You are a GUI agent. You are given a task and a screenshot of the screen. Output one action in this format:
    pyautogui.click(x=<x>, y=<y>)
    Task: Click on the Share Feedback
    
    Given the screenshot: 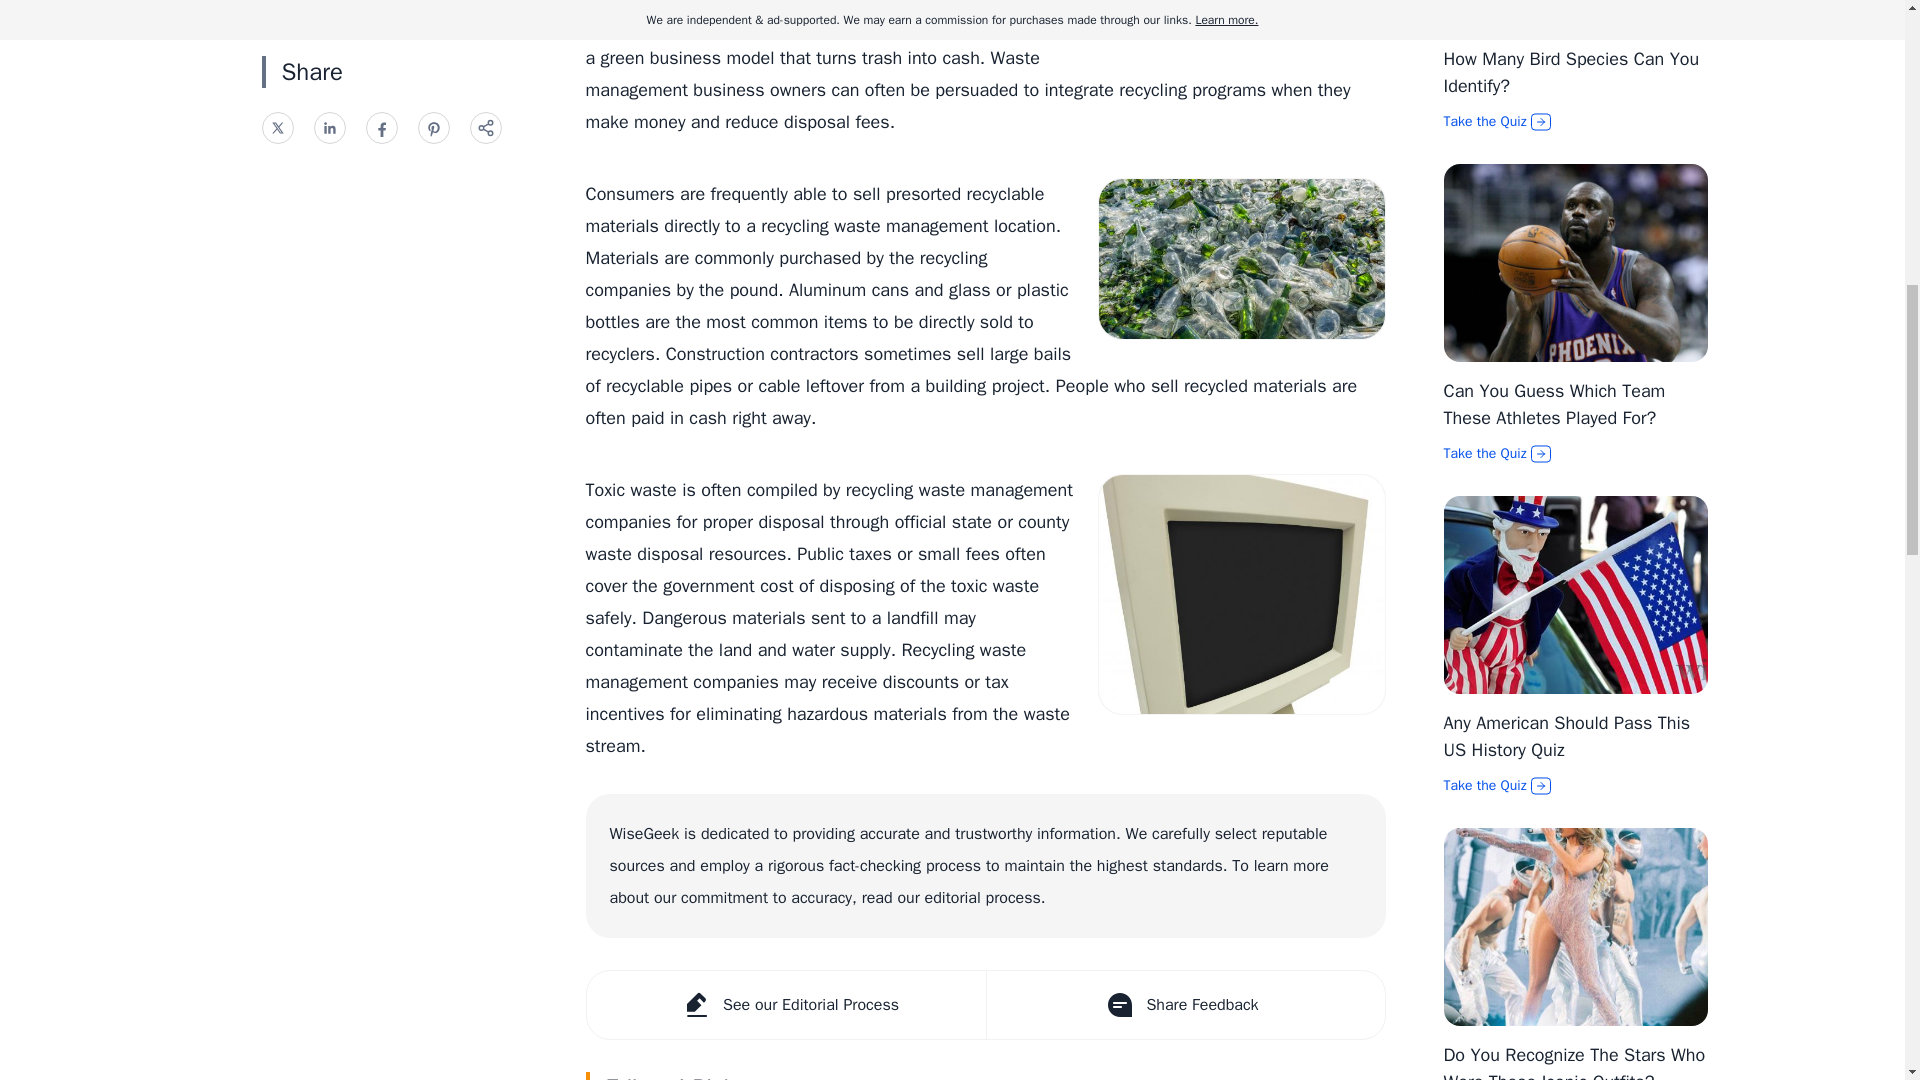 What is the action you would take?
    pyautogui.click(x=1185, y=1004)
    